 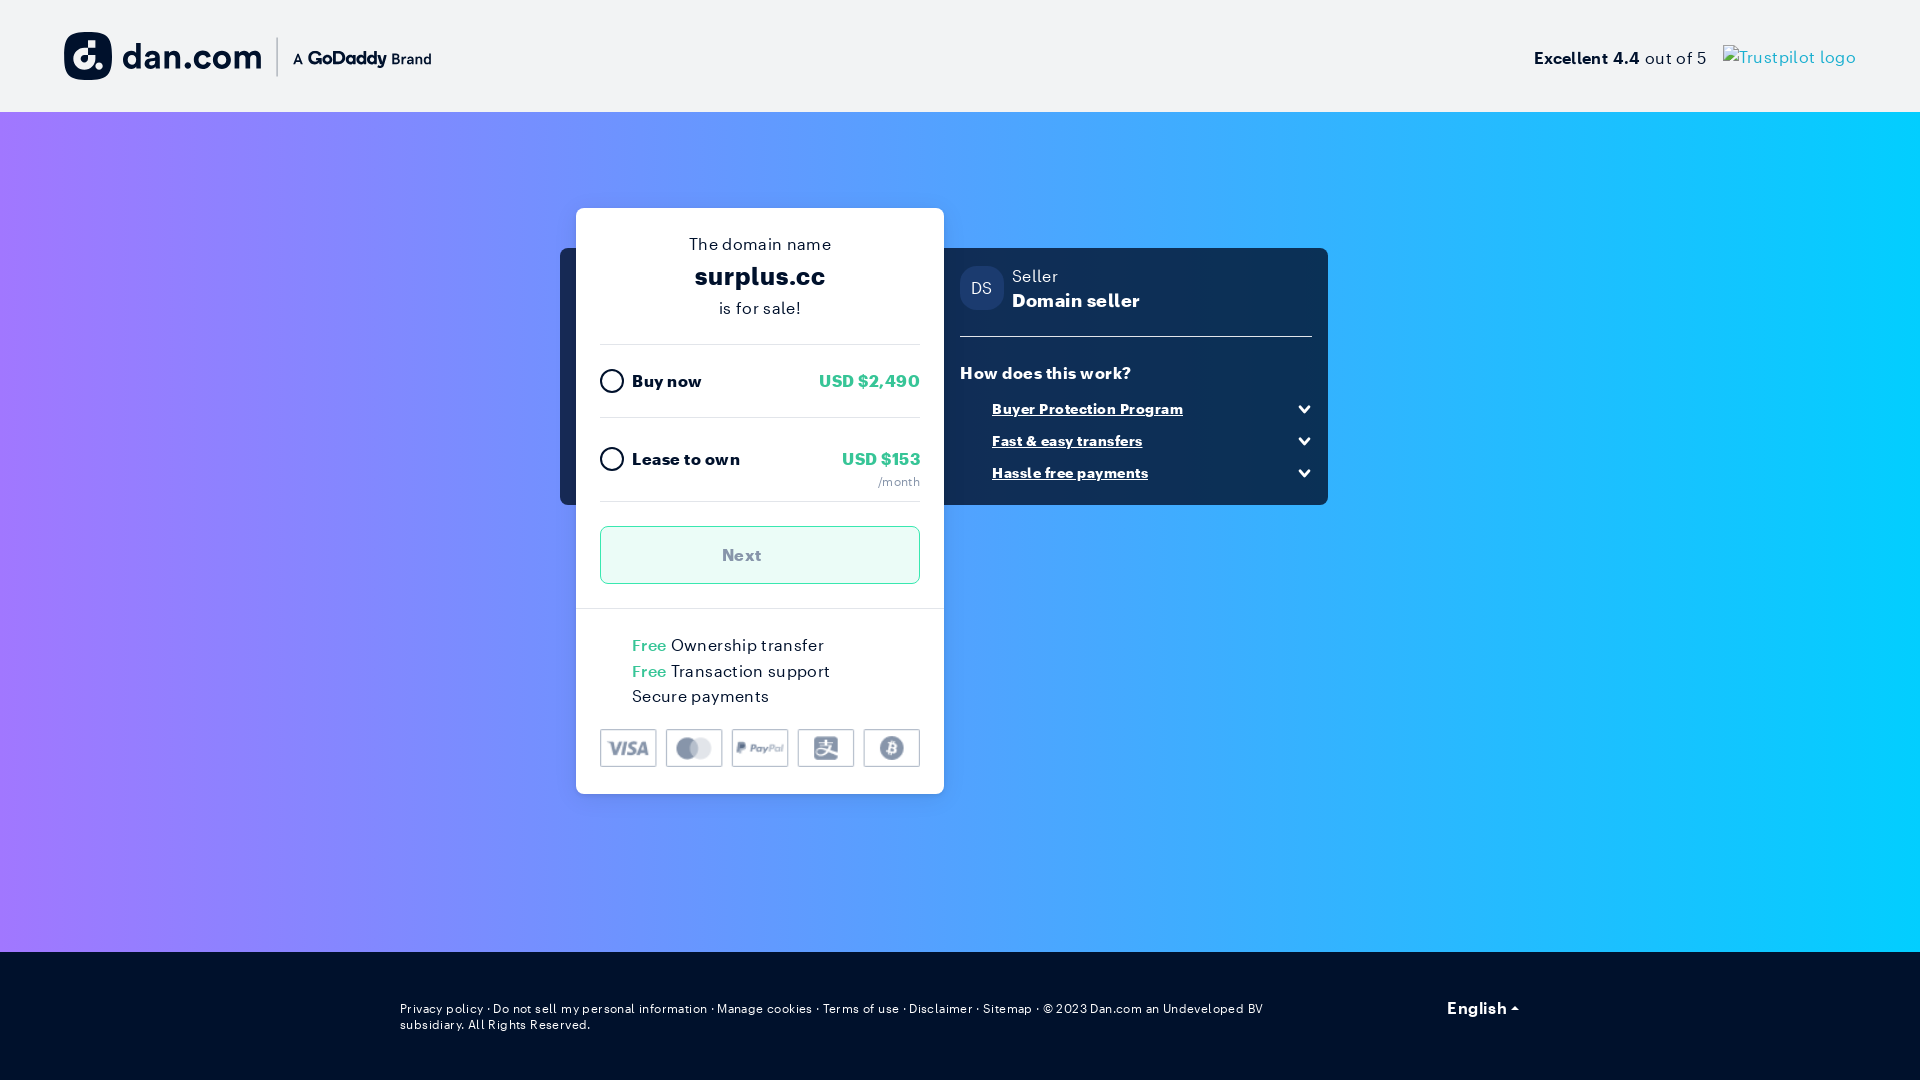 What do you see at coordinates (940, 1008) in the screenshot?
I see `Disclaimer` at bounding box center [940, 1008].